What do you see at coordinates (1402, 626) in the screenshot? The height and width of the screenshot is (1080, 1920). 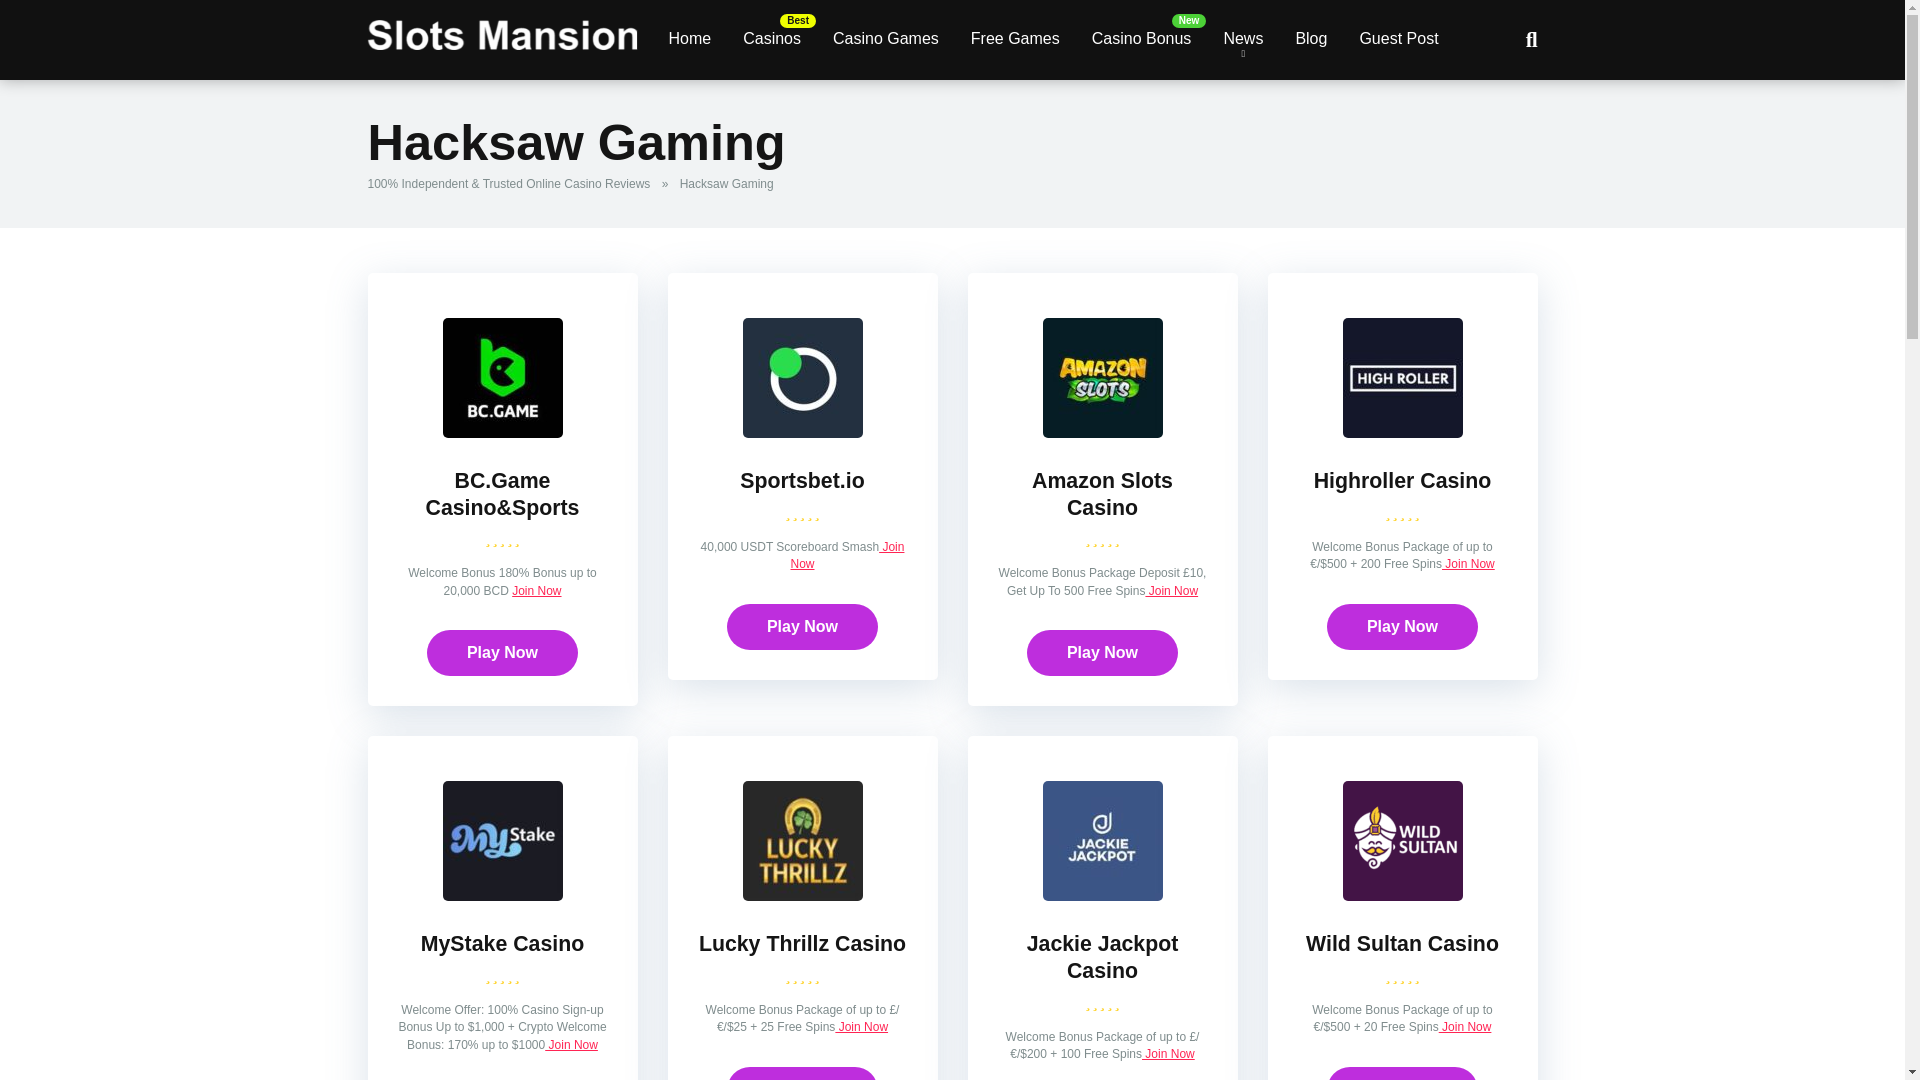 I see `Play Now` at bounding box center [1402, 626].